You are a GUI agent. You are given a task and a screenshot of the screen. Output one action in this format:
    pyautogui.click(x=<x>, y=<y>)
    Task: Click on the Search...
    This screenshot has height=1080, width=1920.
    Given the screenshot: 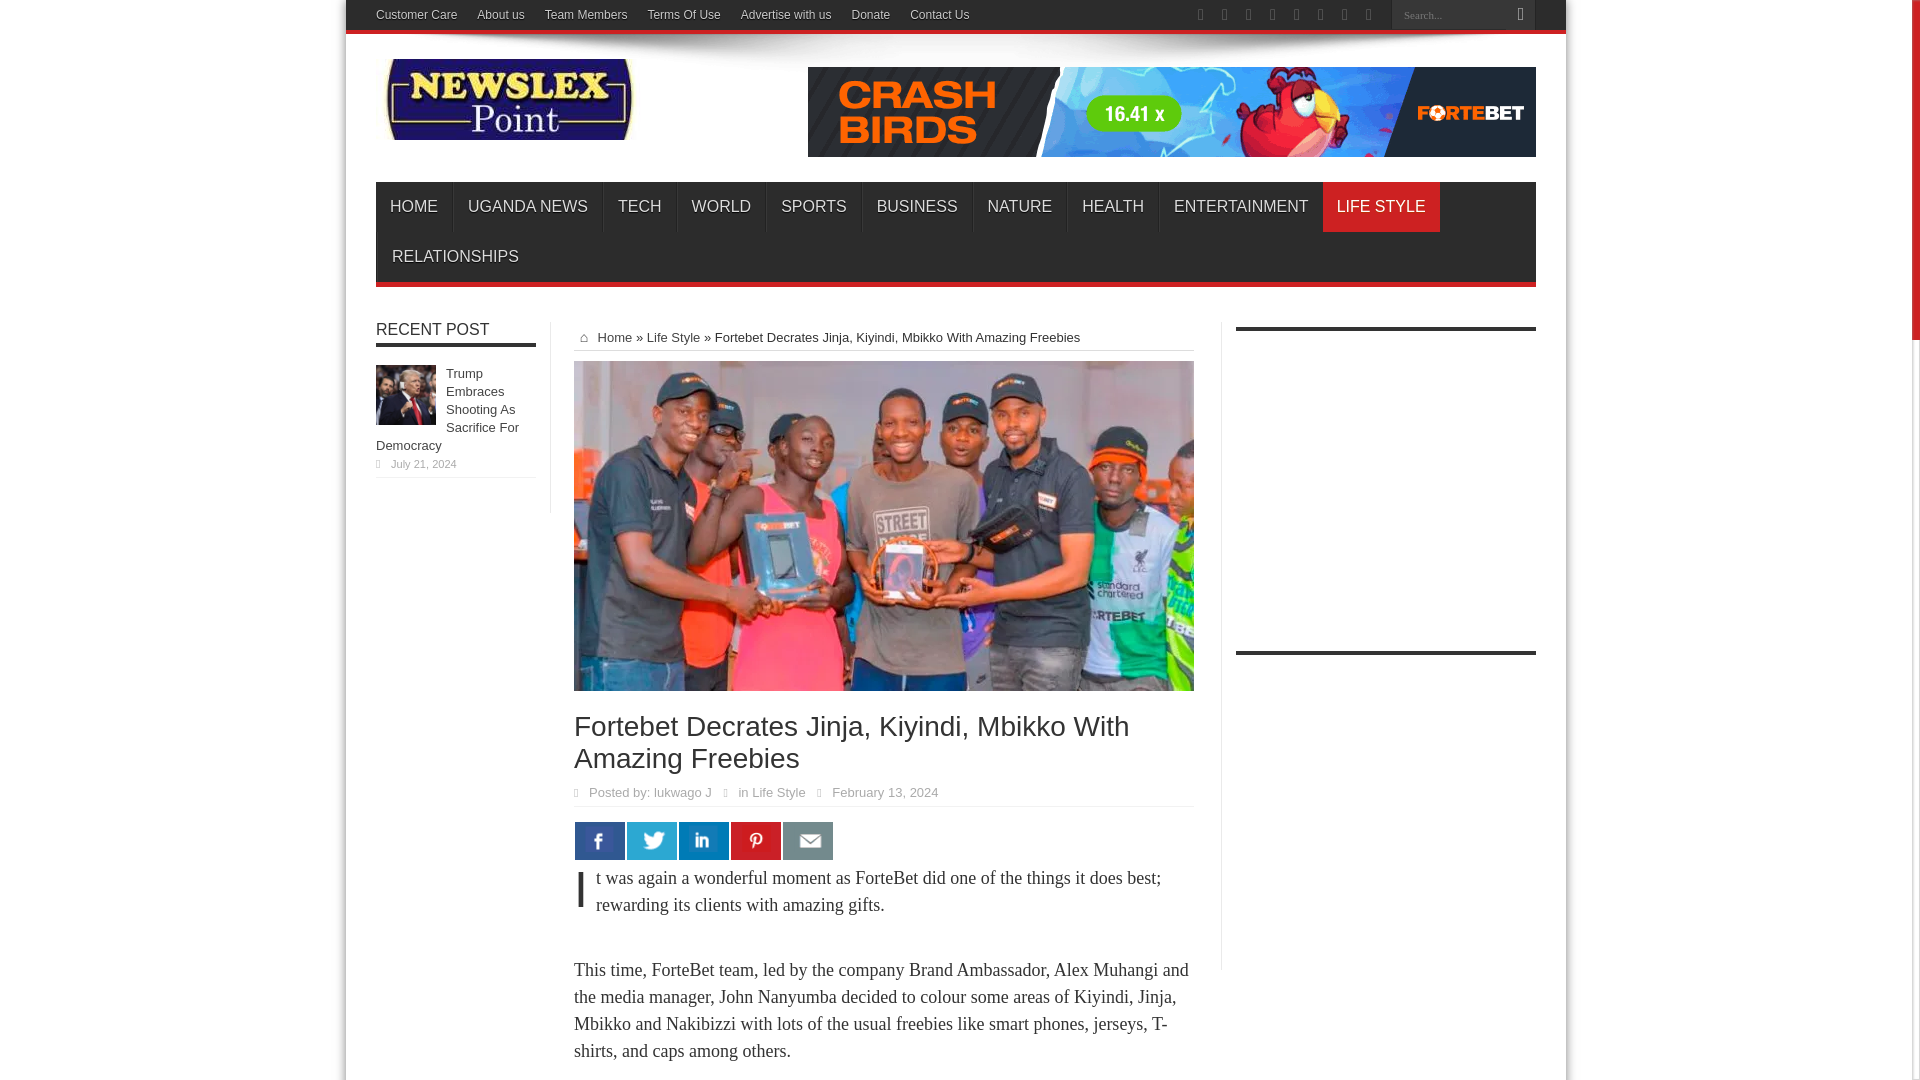 What is the action you would take?
    pyautogui.click(x=1448, y=14)
    